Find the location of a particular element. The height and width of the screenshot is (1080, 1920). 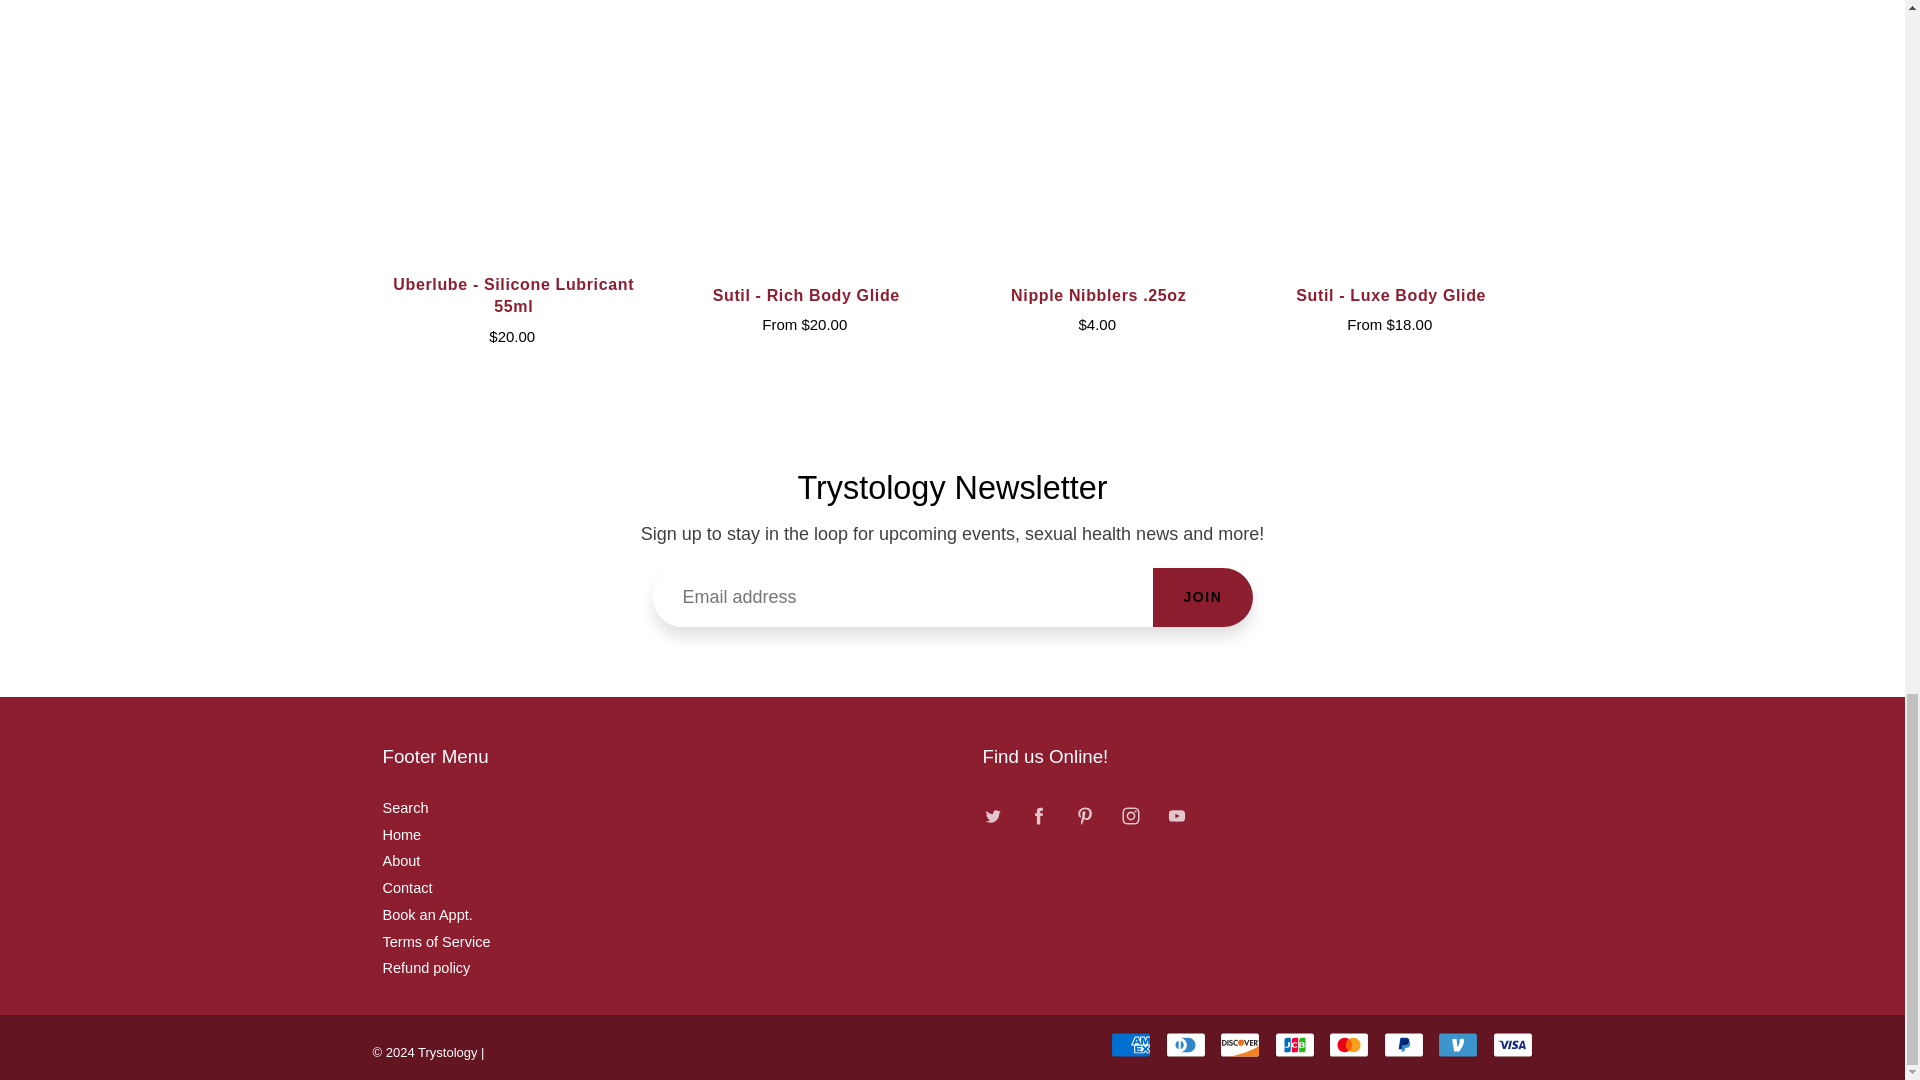

Facebook is located at coordinates (1039, 815).